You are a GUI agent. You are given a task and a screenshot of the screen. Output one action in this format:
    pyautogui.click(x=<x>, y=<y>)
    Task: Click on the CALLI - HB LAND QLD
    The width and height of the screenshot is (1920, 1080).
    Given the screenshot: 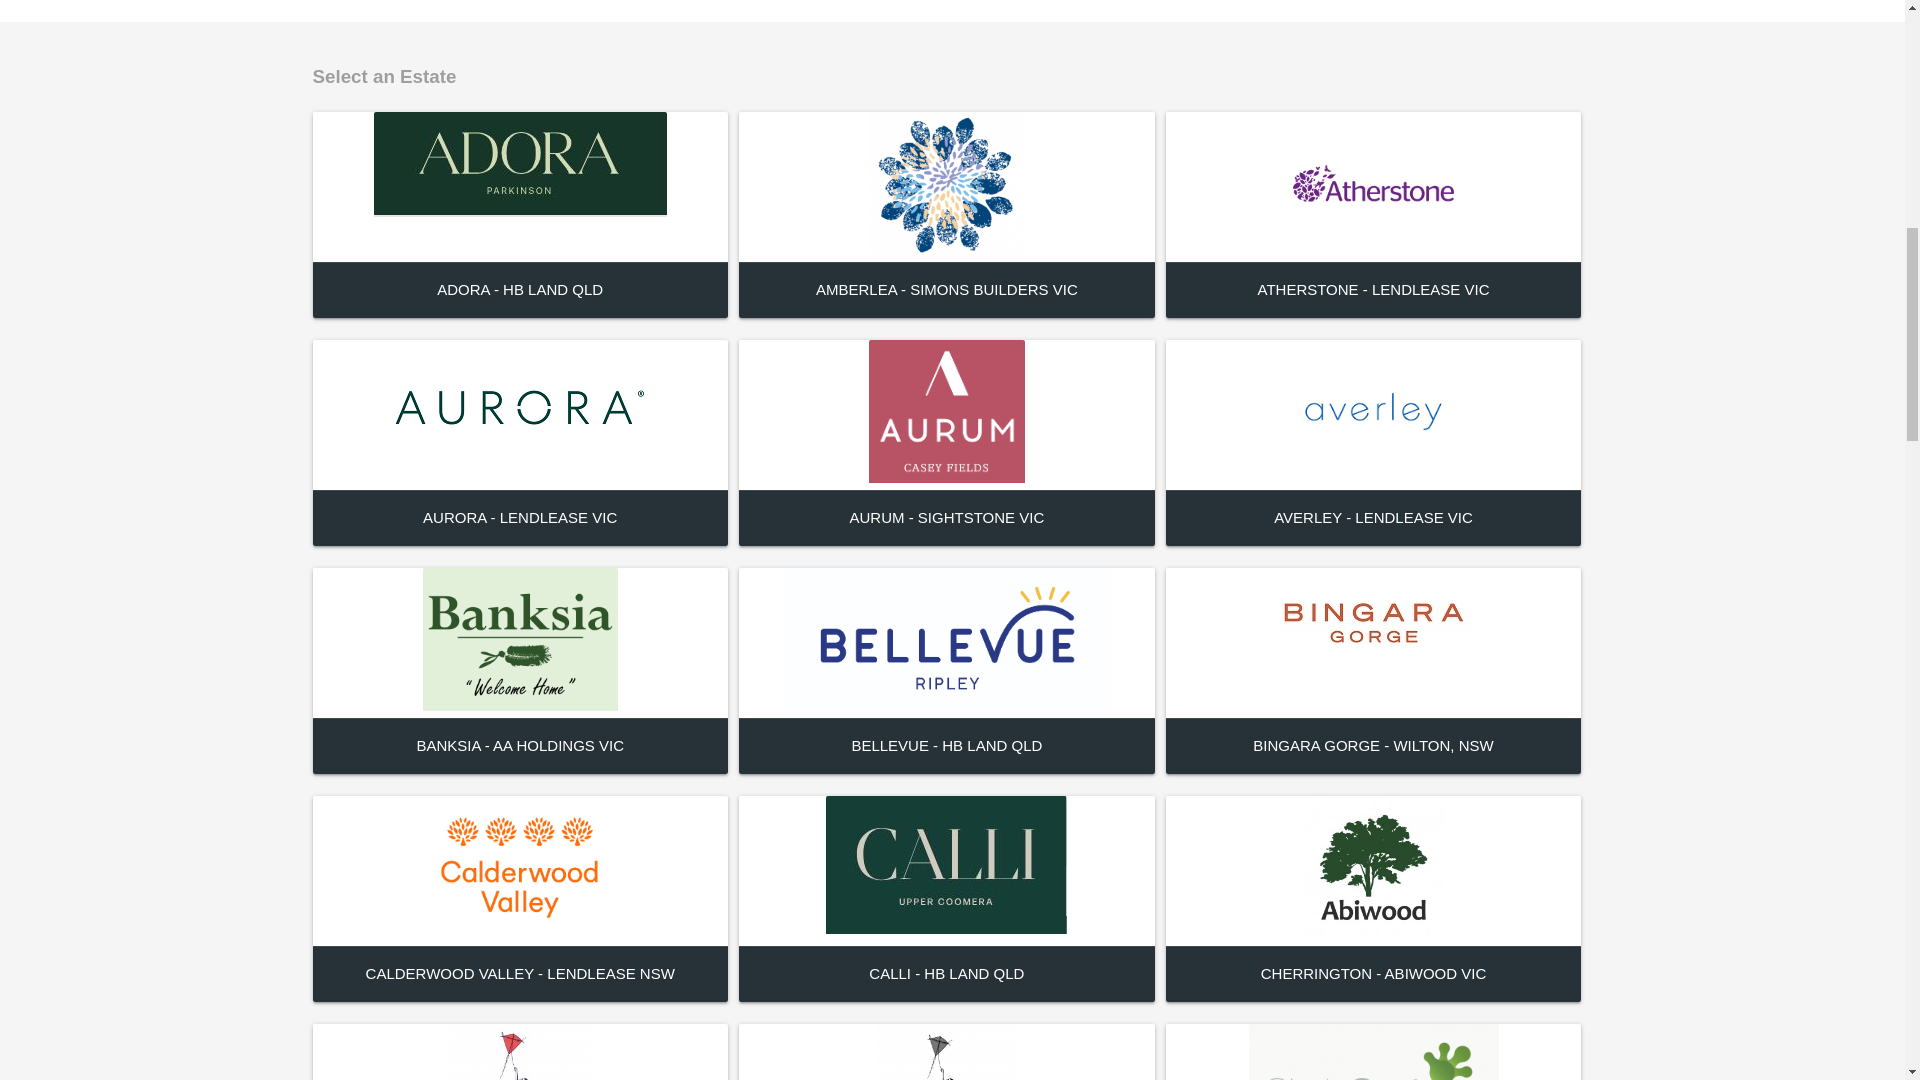 What is the action you would take?
    pyautogui.click(x=946, y=973)
    